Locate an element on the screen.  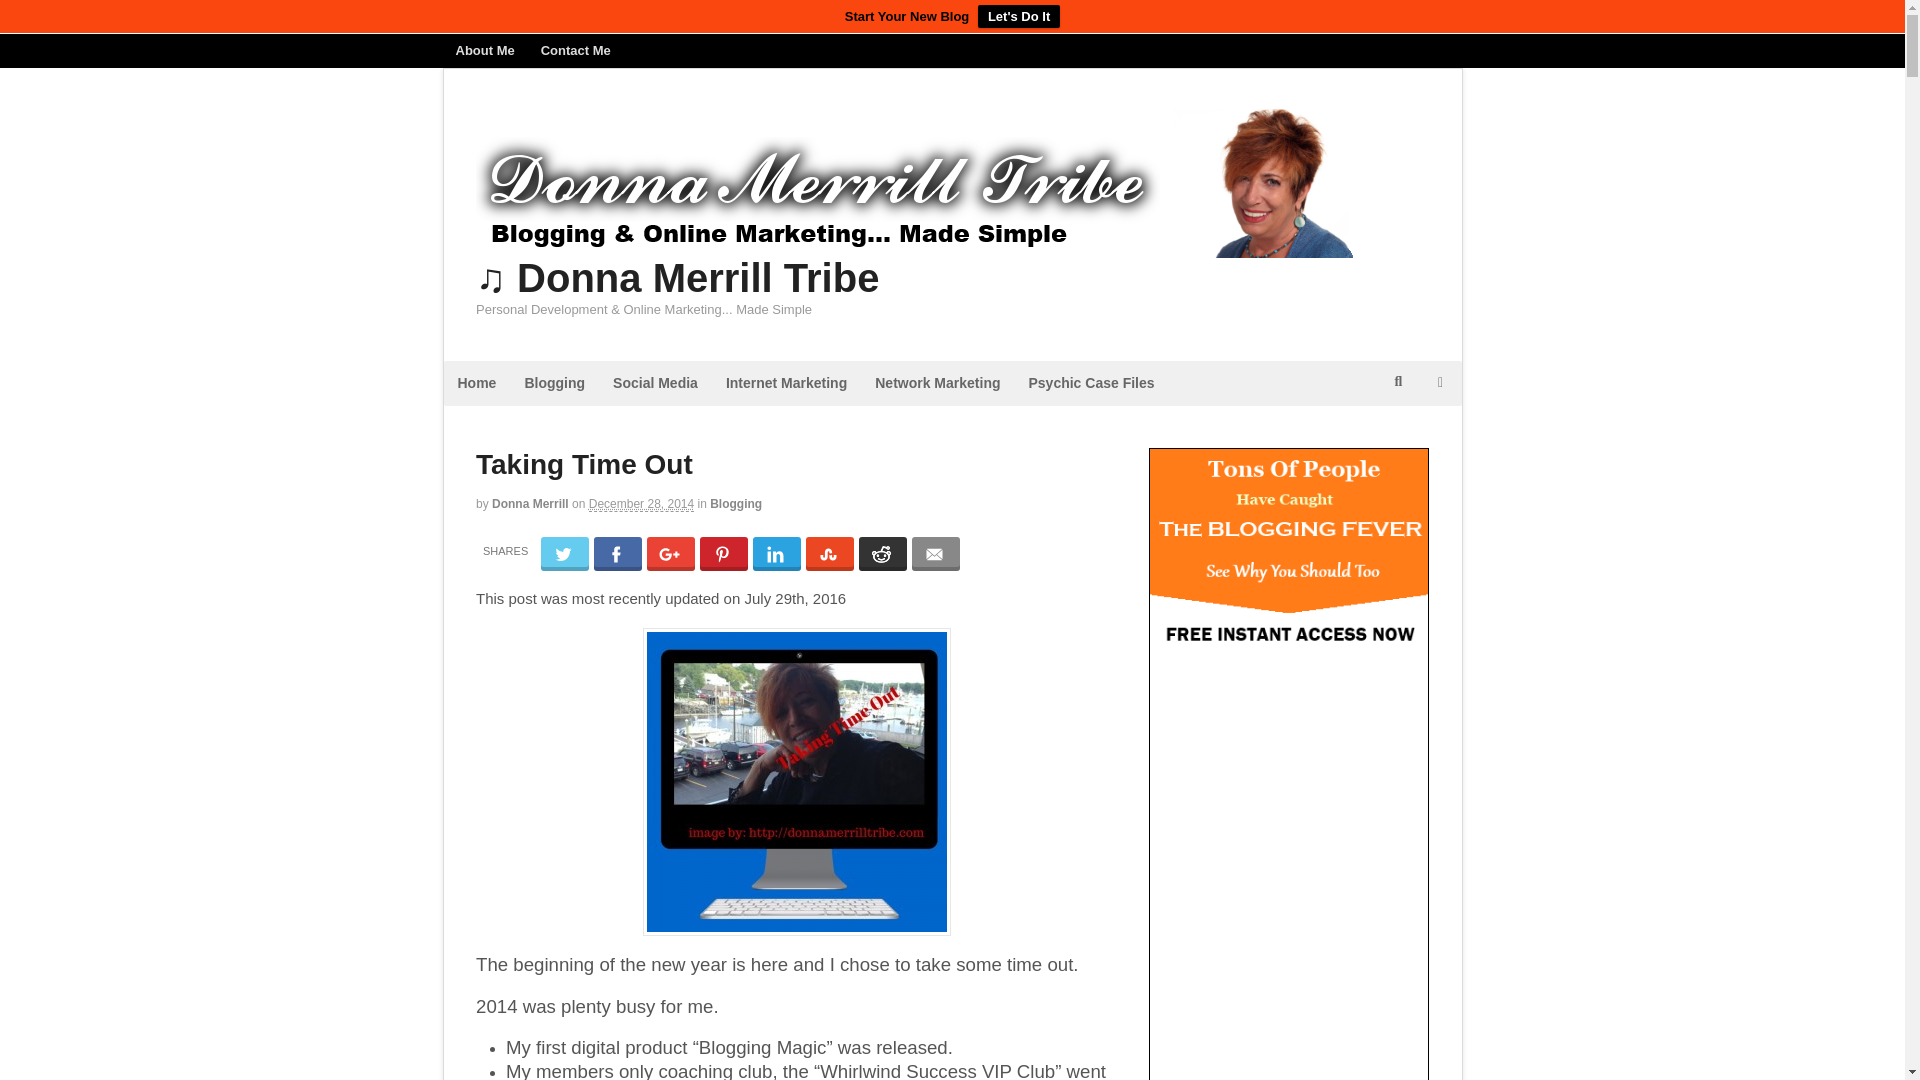
Blogging is located at coordinates (554, 383).